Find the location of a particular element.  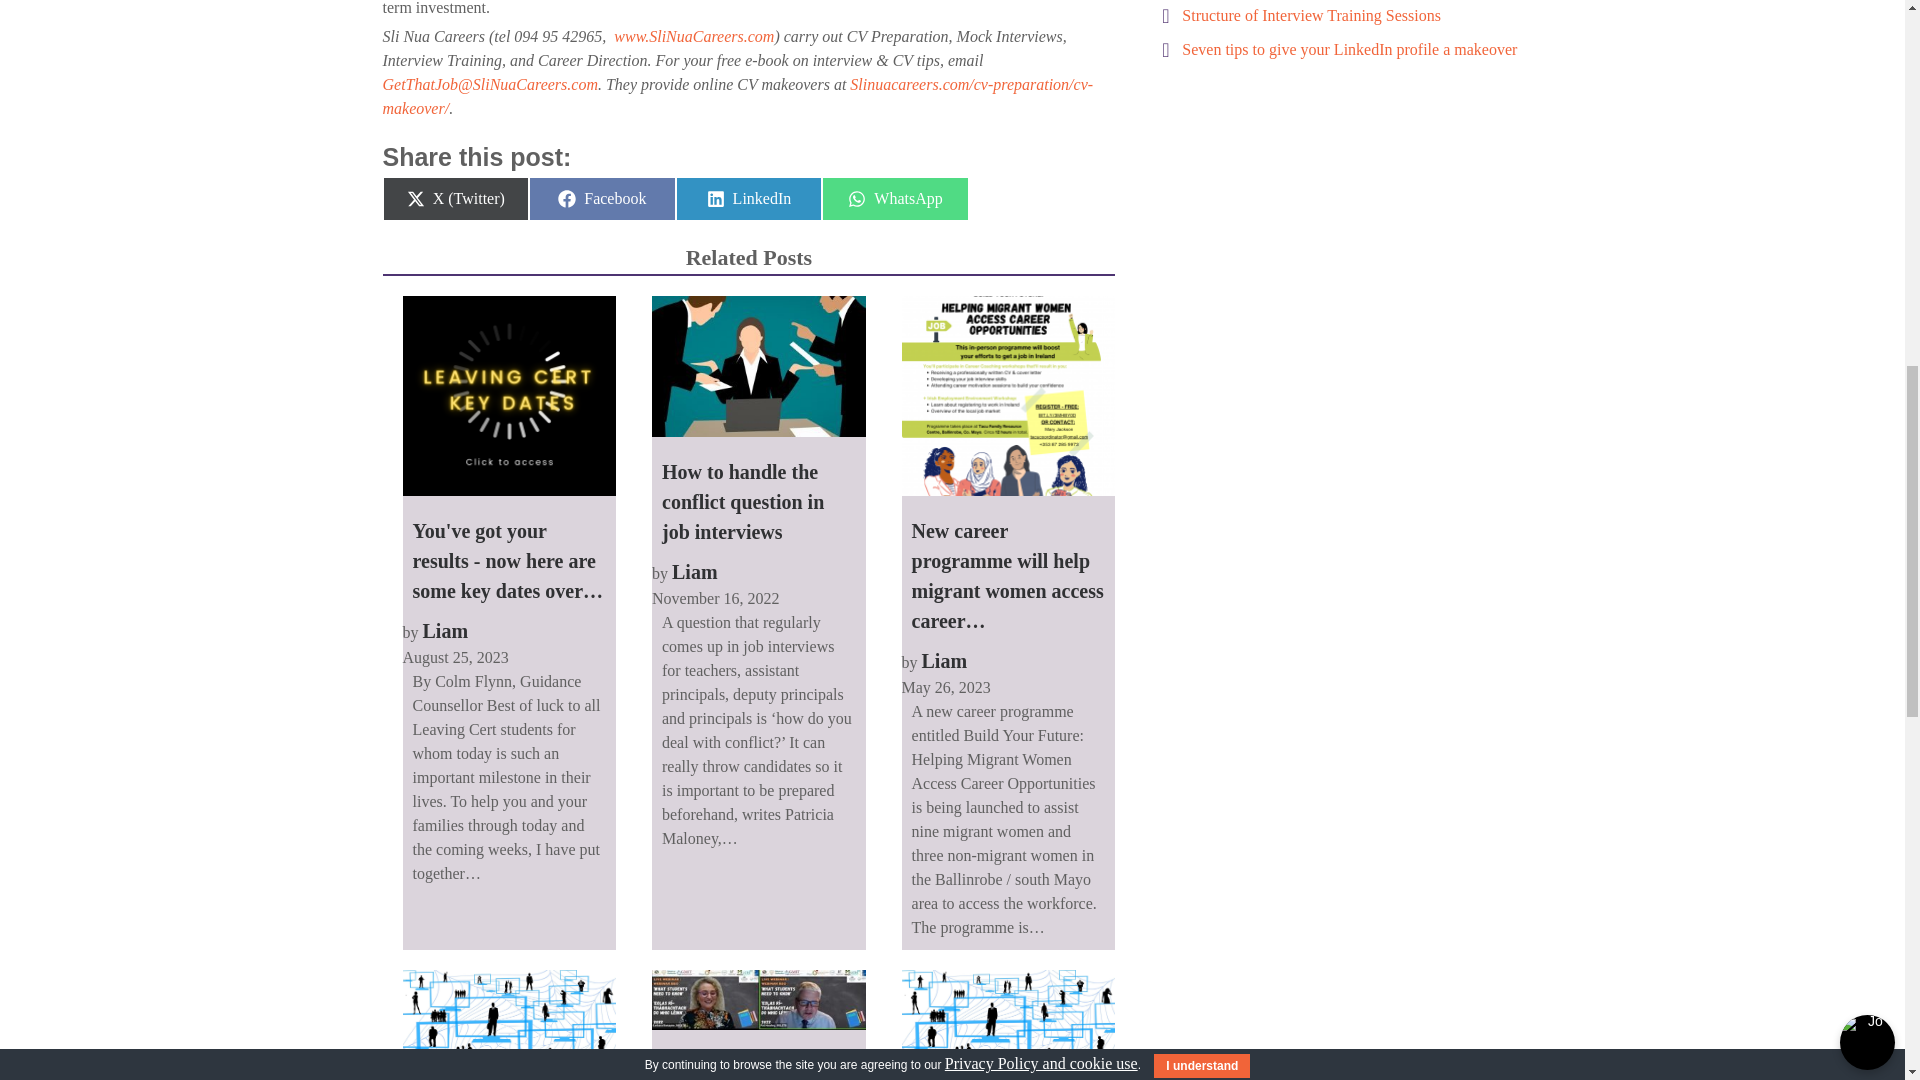

LinkedIn is located at coordinates (749, 198).